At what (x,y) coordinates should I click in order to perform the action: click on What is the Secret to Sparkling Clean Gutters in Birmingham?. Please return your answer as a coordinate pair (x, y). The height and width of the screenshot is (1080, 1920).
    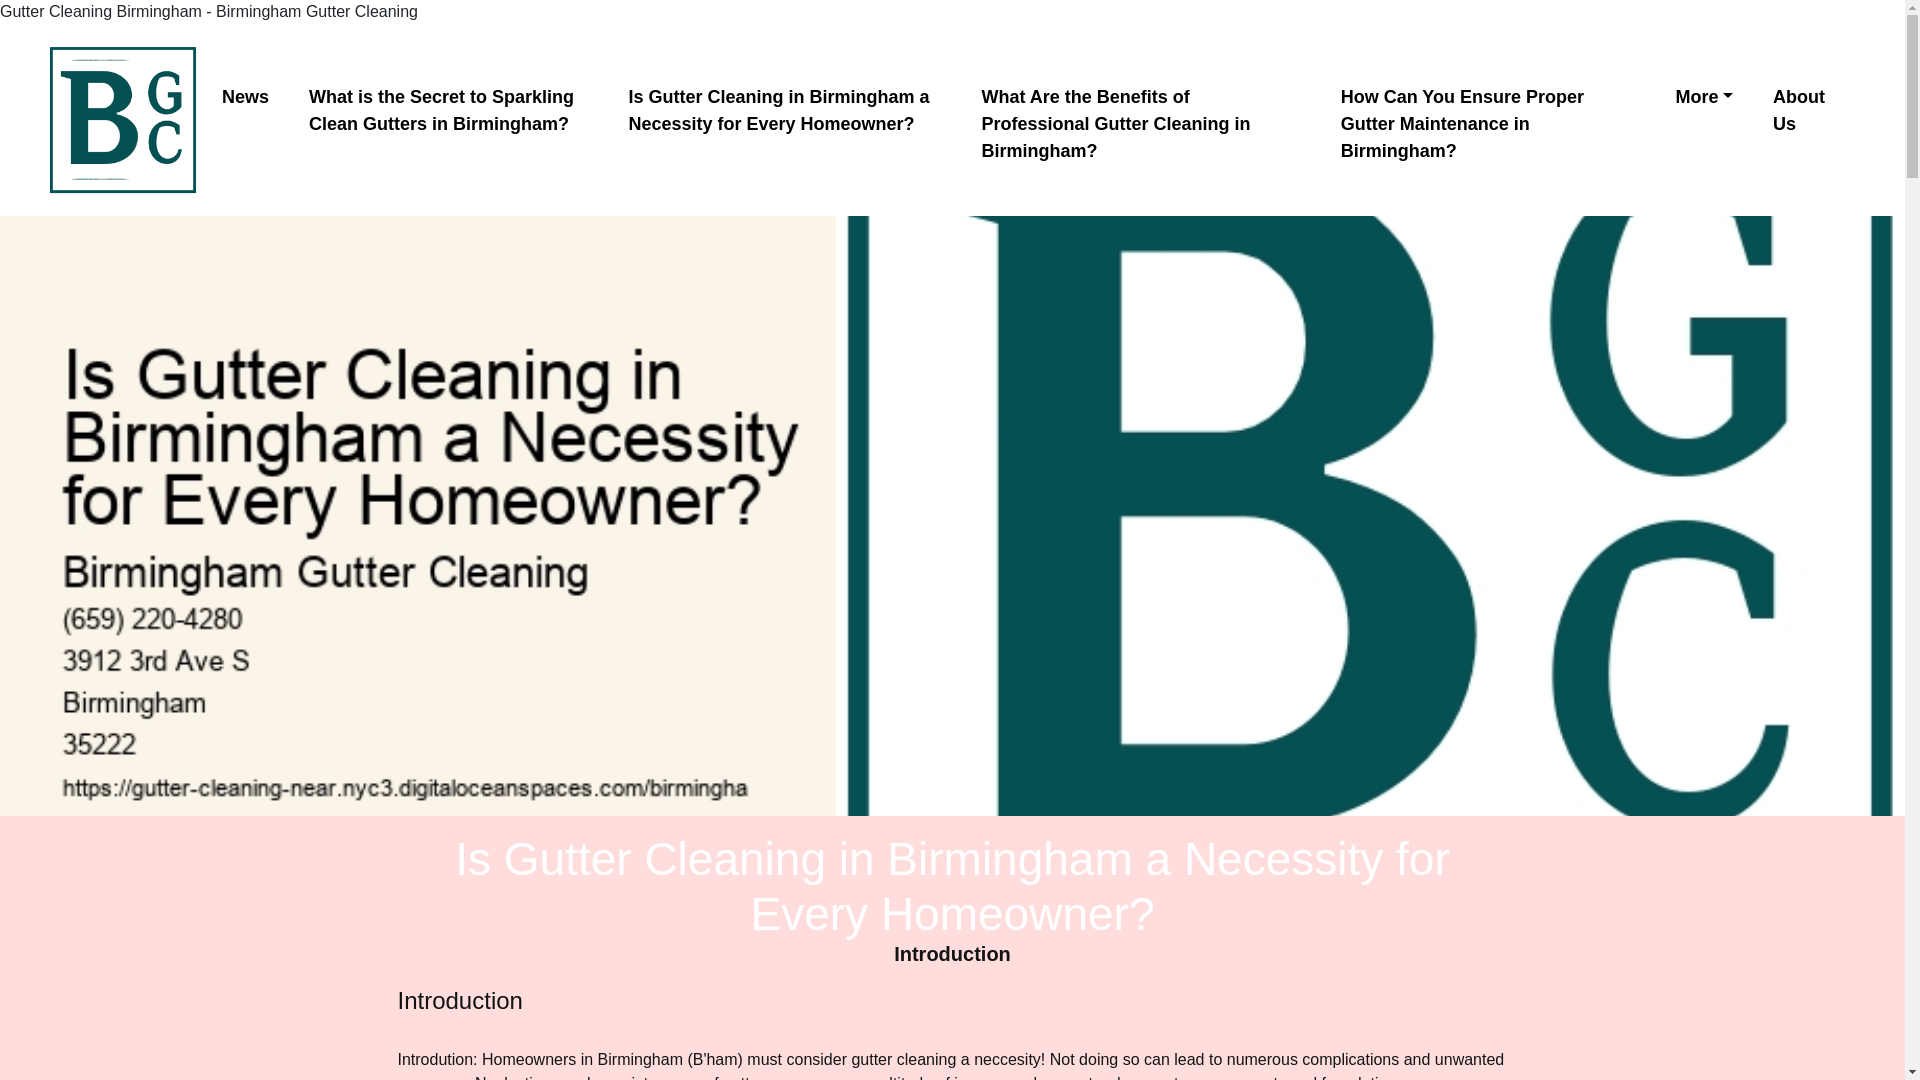
    Looking at the image, I should click on (448, 110).